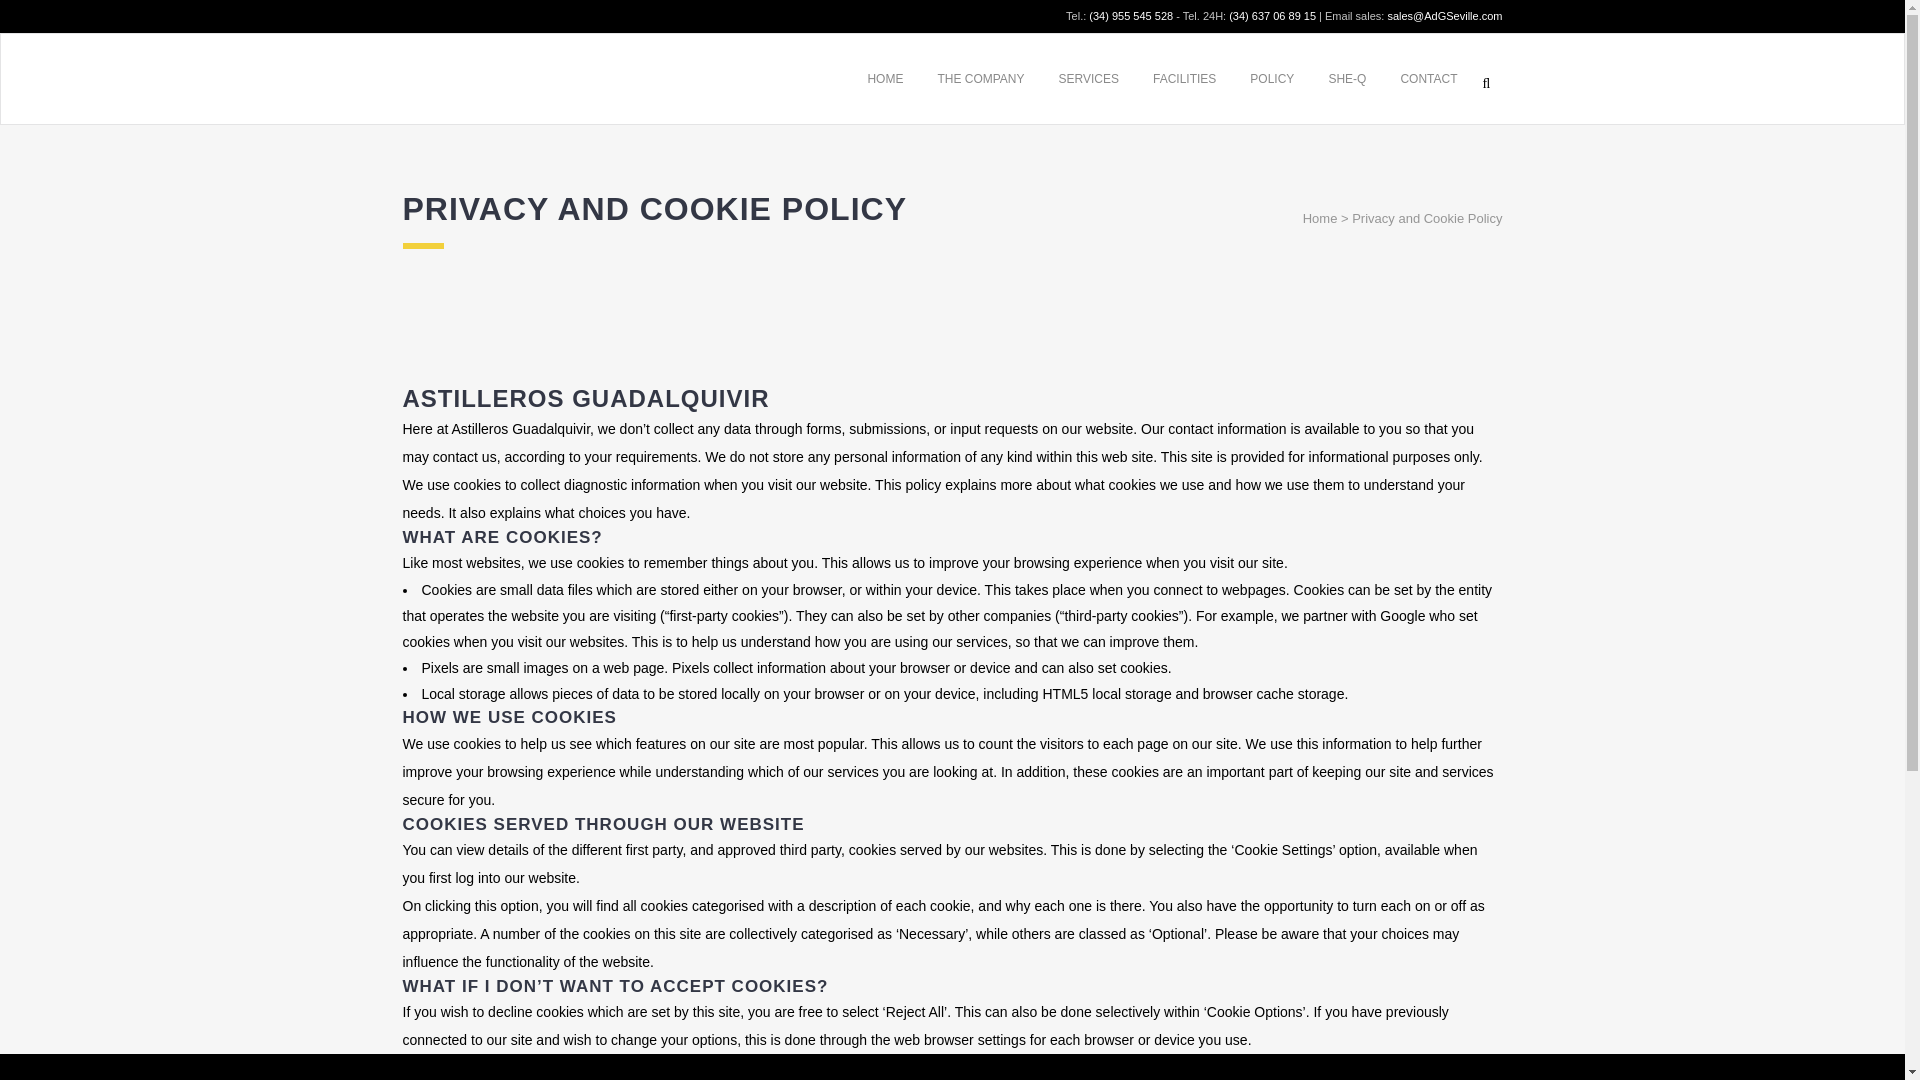 This screenshot has height=1080, width=1920. Describe the element at coordinates (1428, 78) in the screenshot. I see `CONTACT` at that location.